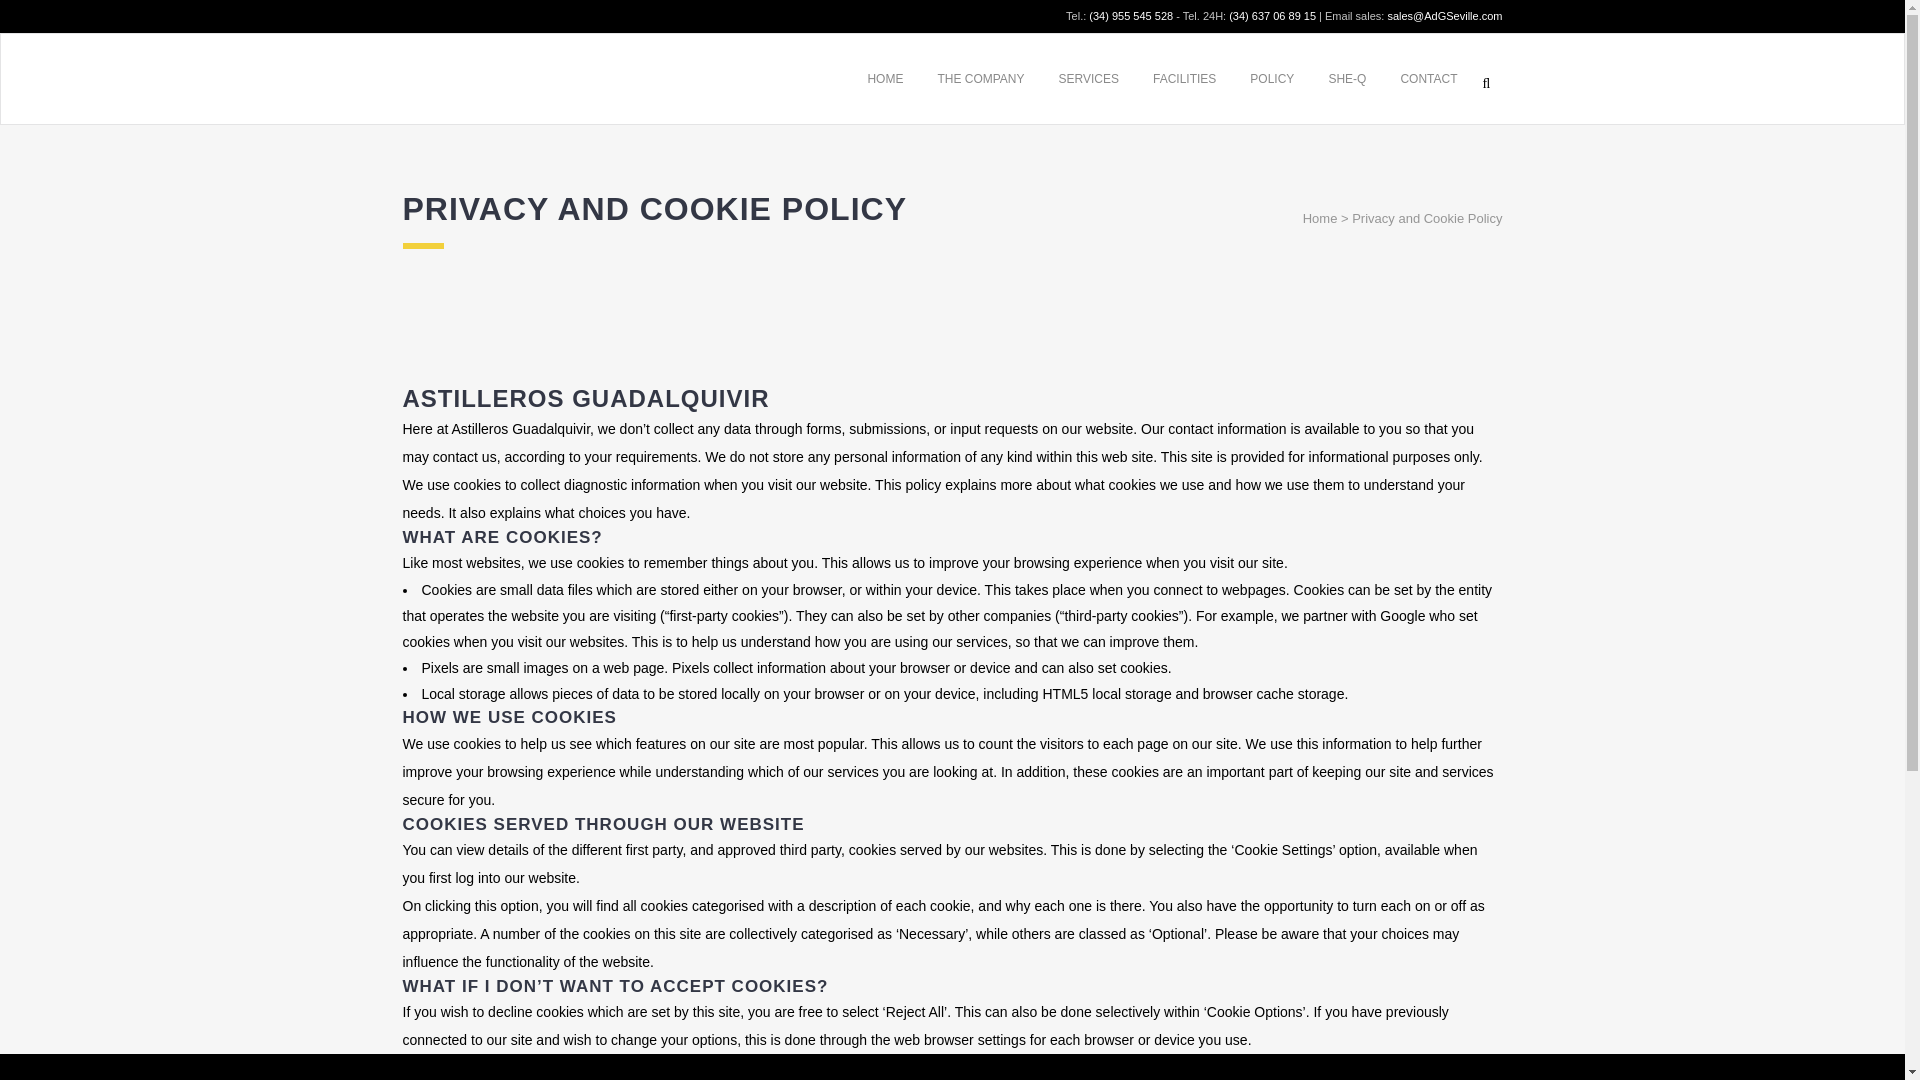 This screenshot has height=1080, width=1920. Describe the element at coordinates (1428, 78) in the screenshot. I see `CONTACT` at that location.